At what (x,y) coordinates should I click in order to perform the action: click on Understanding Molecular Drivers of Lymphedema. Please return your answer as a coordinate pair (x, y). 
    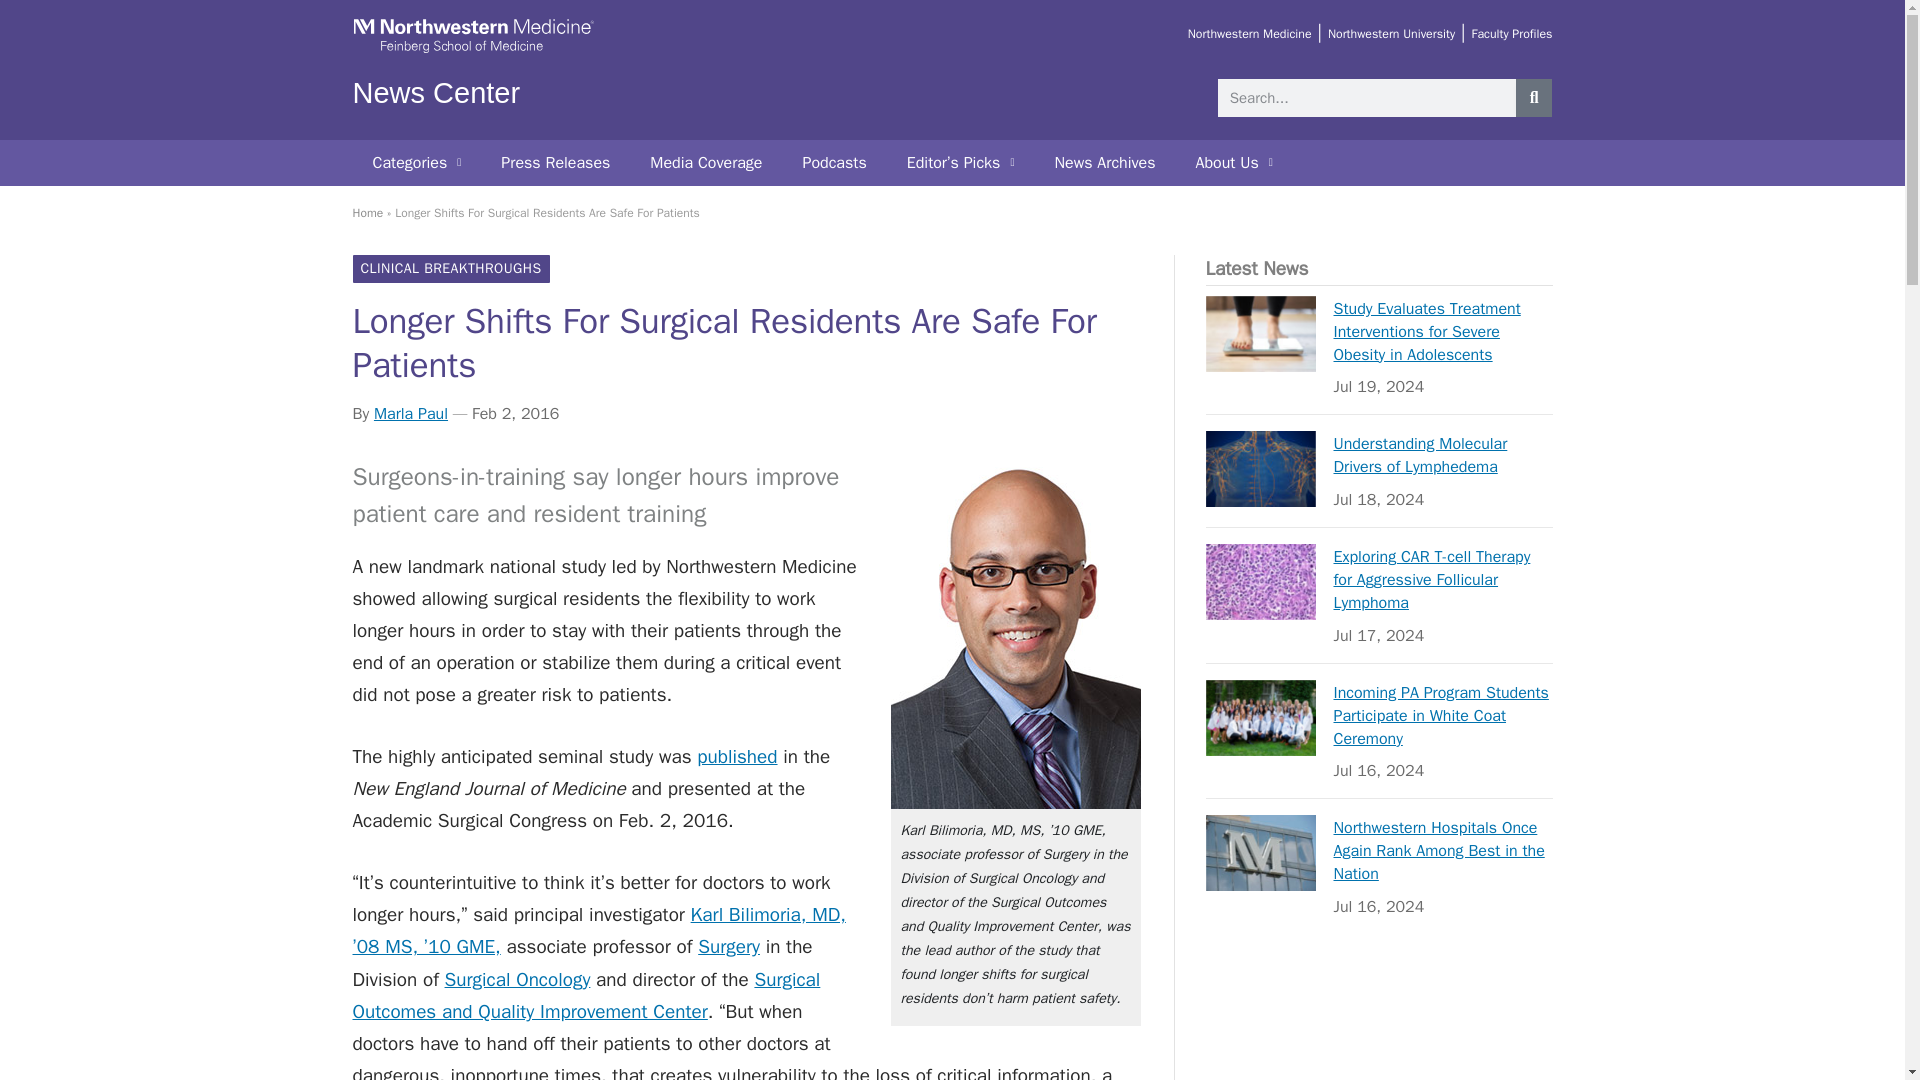
    Looking at the image, I should click on (1260, 468).